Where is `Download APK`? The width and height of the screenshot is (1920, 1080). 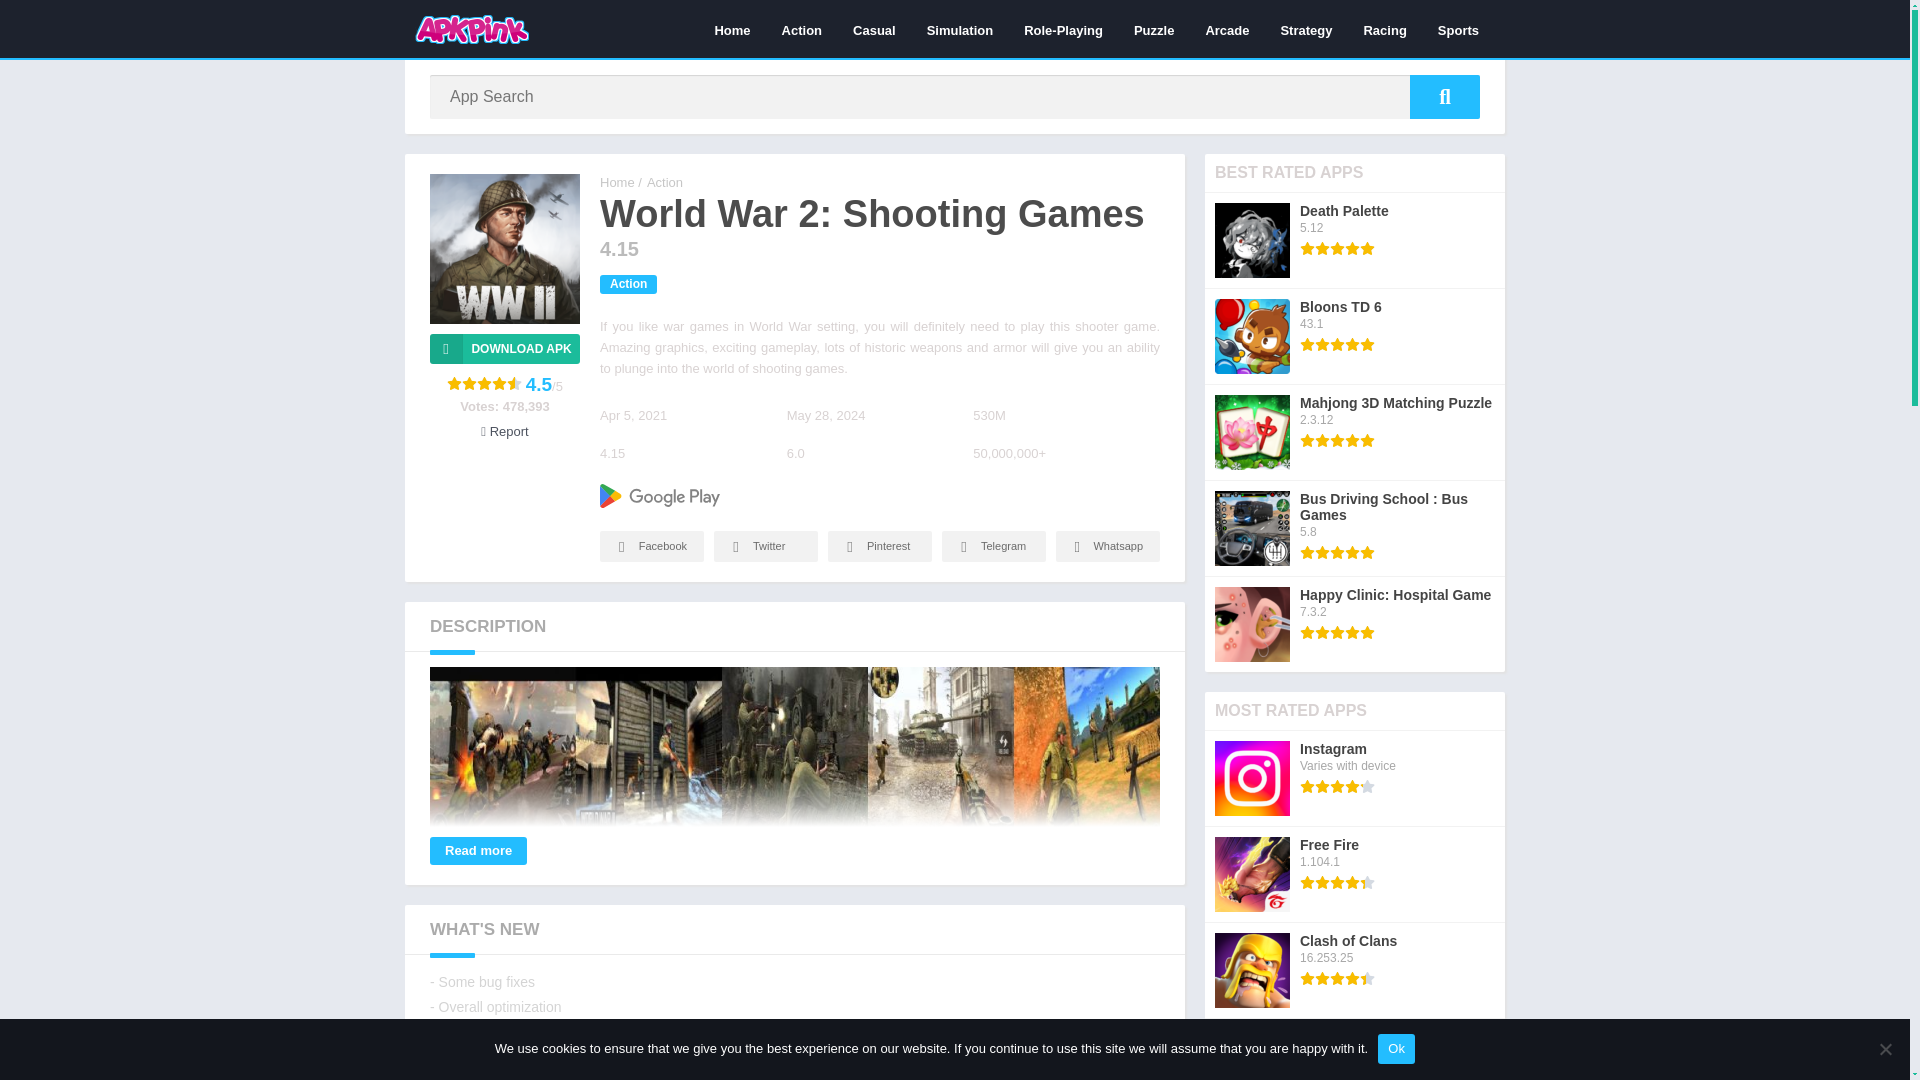 Download APK is located at coordinates (504, 348).